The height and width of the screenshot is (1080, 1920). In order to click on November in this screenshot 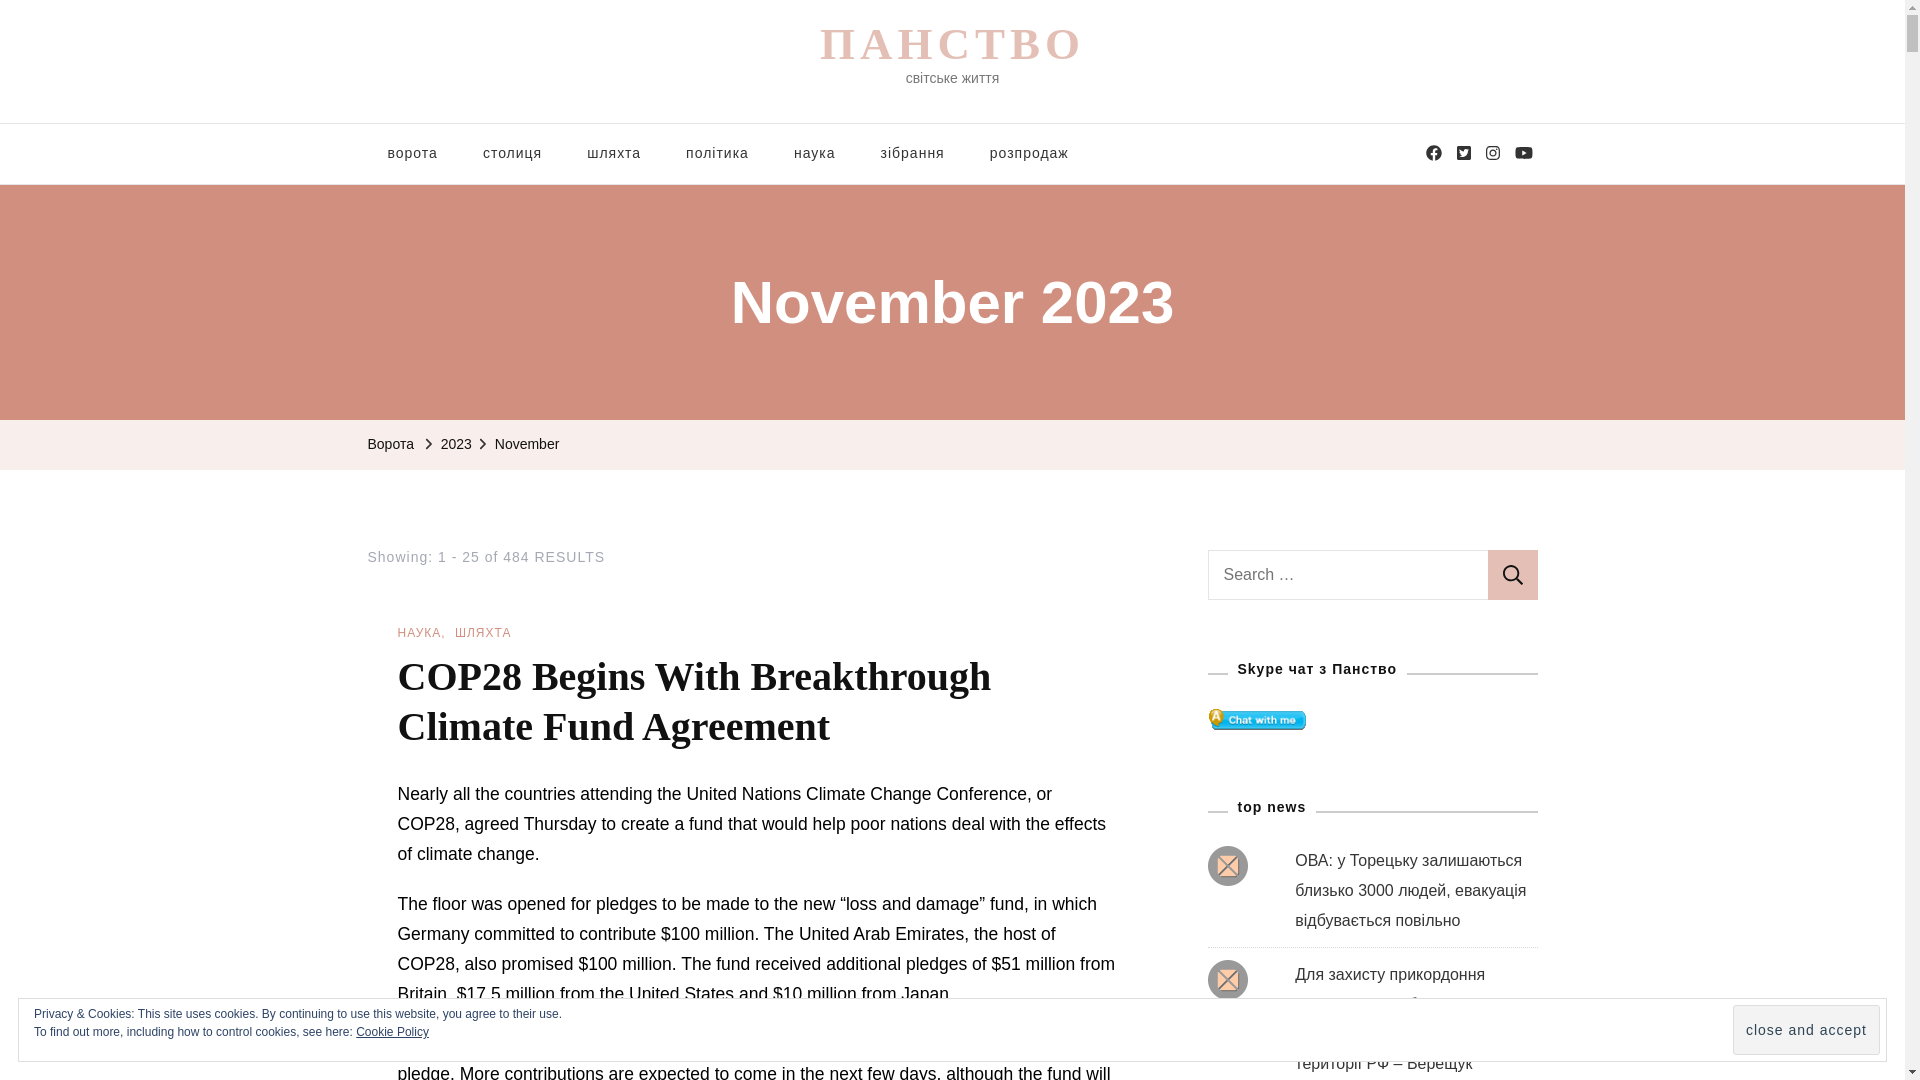, I will do `click(528, 444)`.